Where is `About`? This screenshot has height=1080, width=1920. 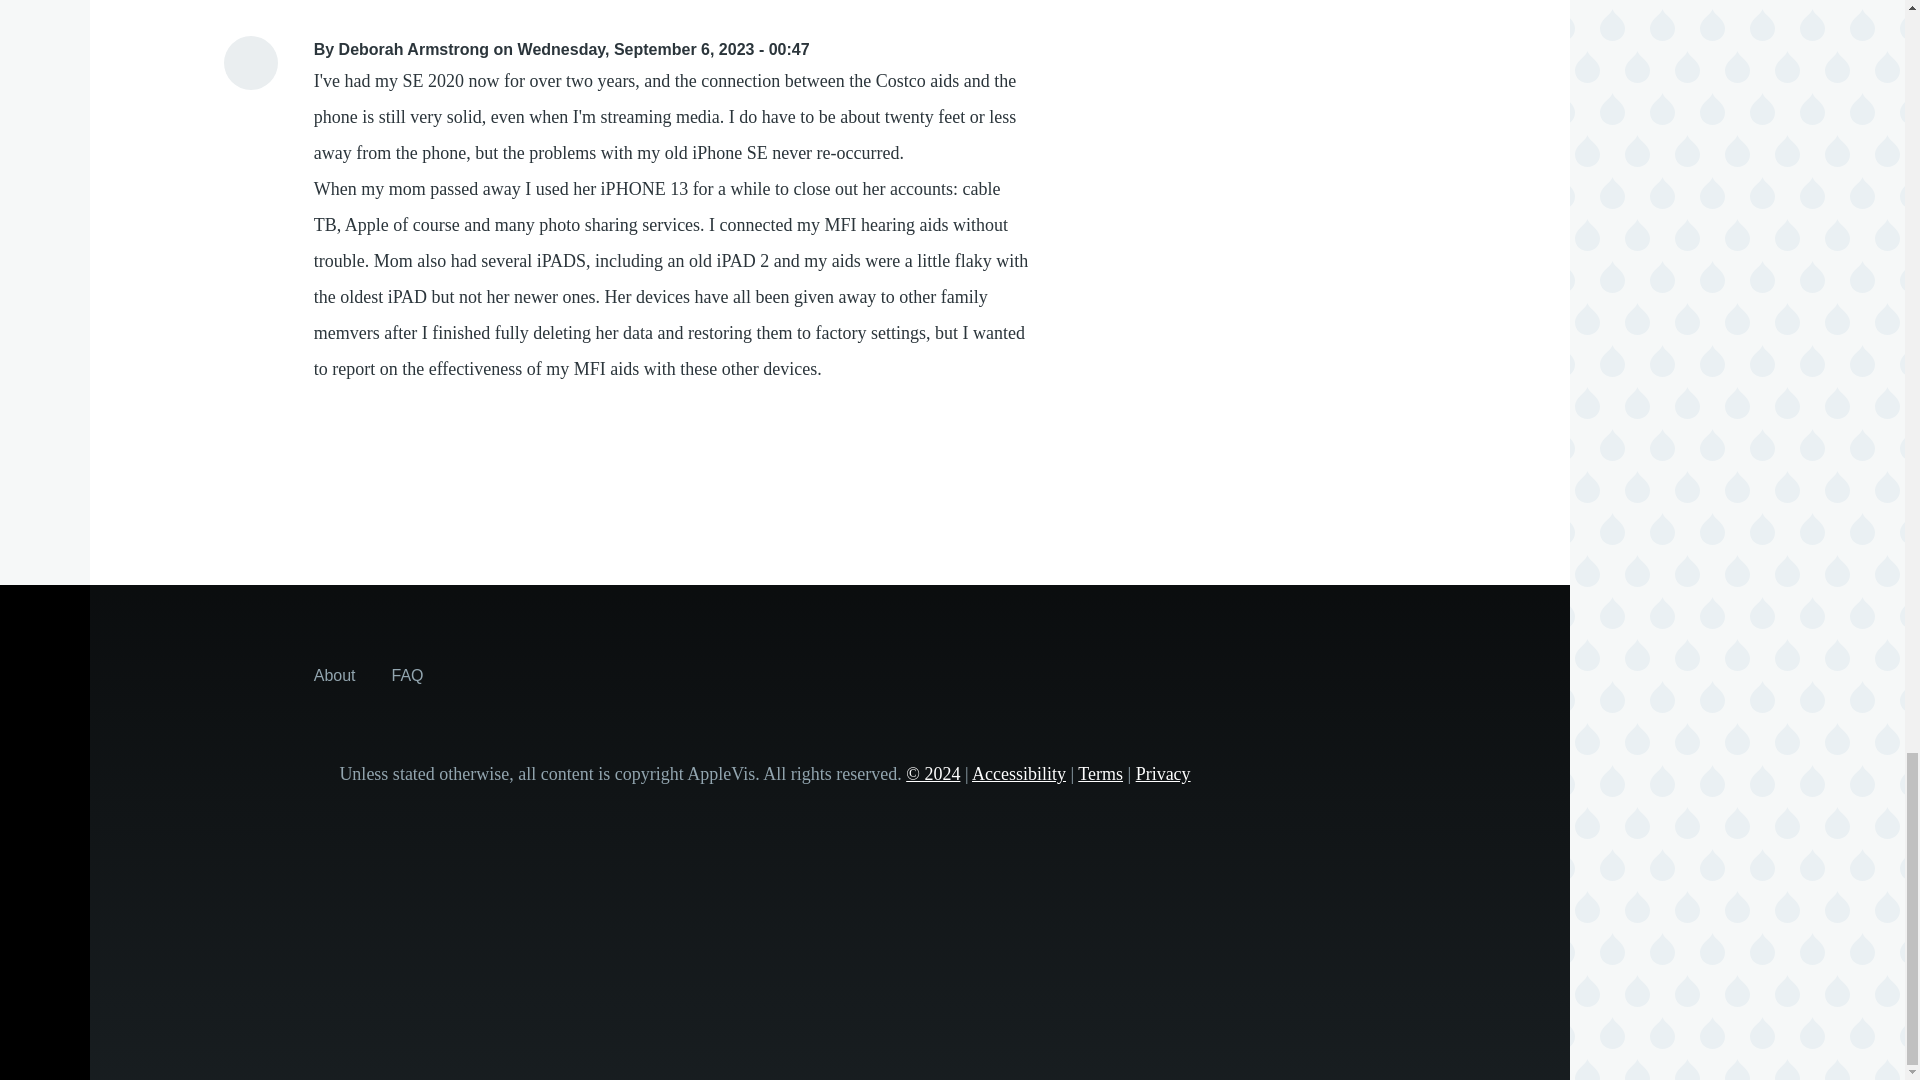 About is located at coordinates (334, 674).